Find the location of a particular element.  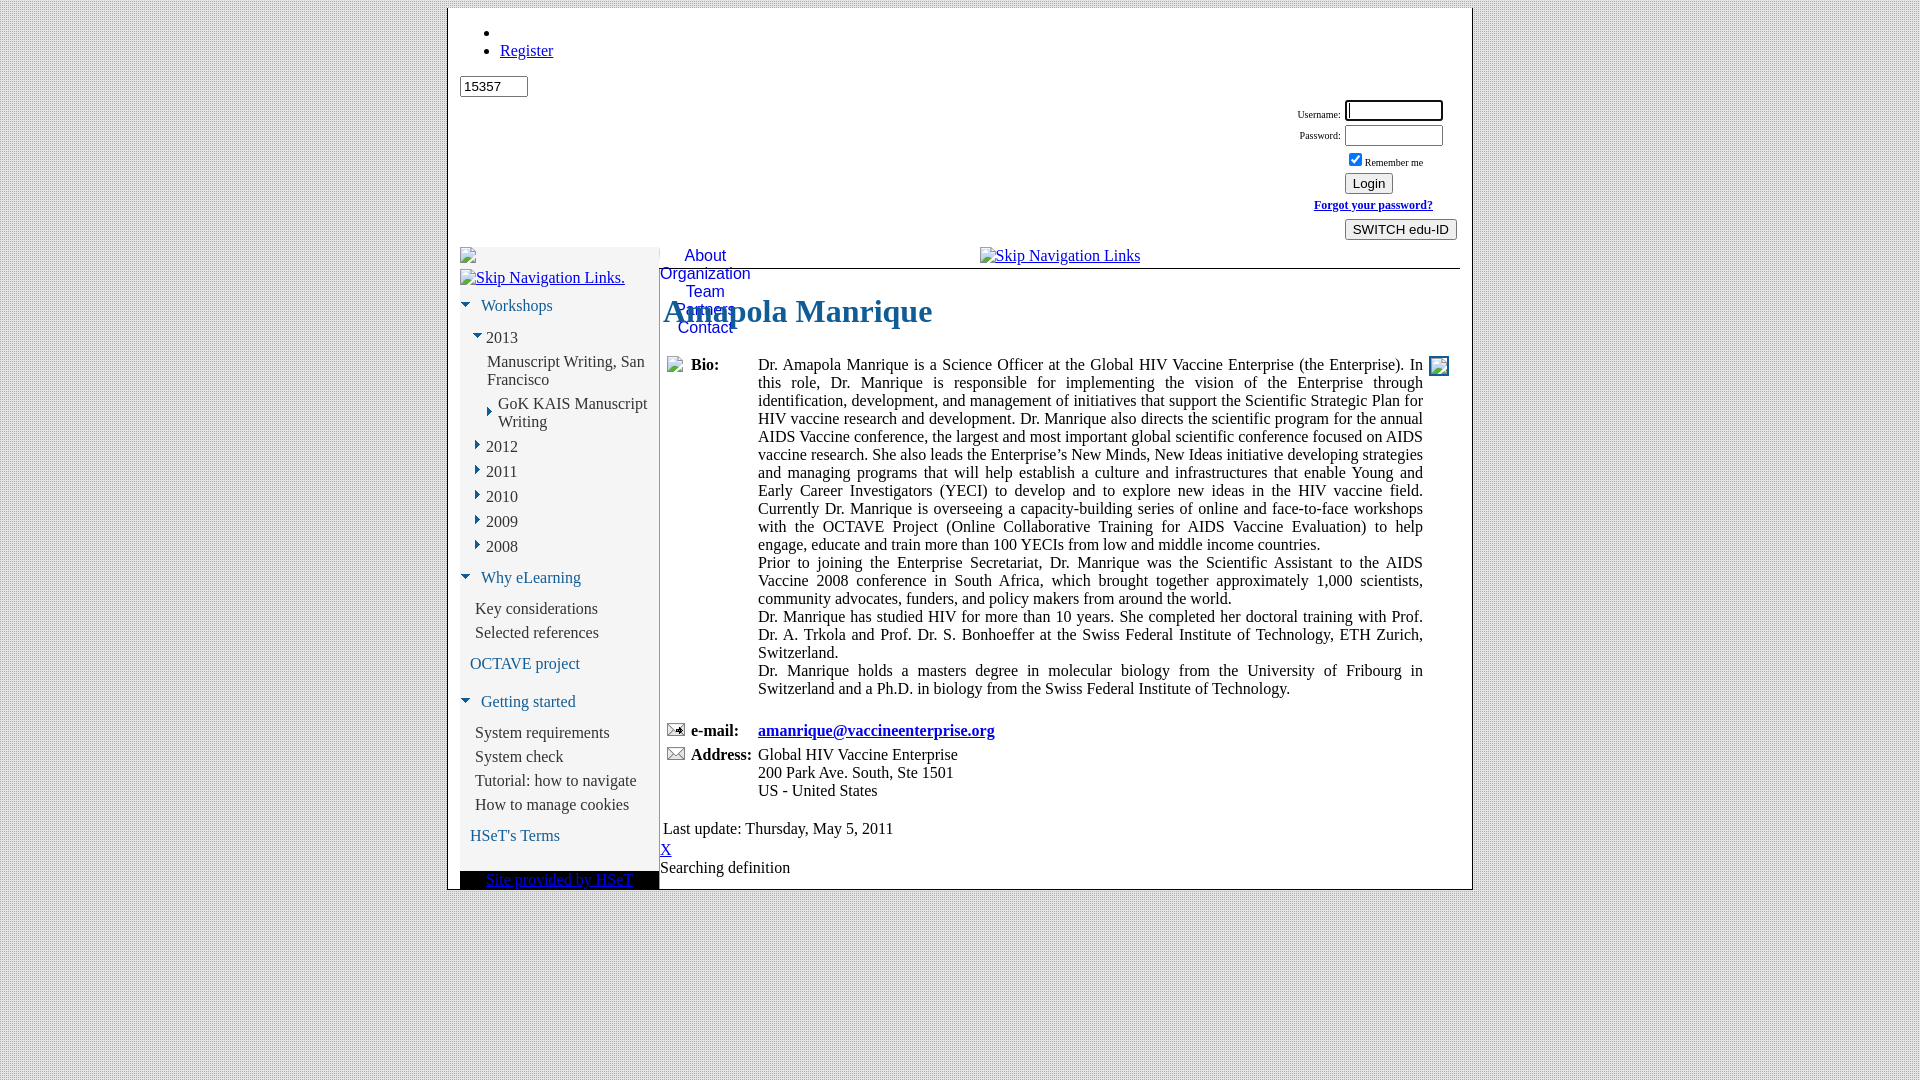

Site provided by HSeT is located at coordinates (560, 880).